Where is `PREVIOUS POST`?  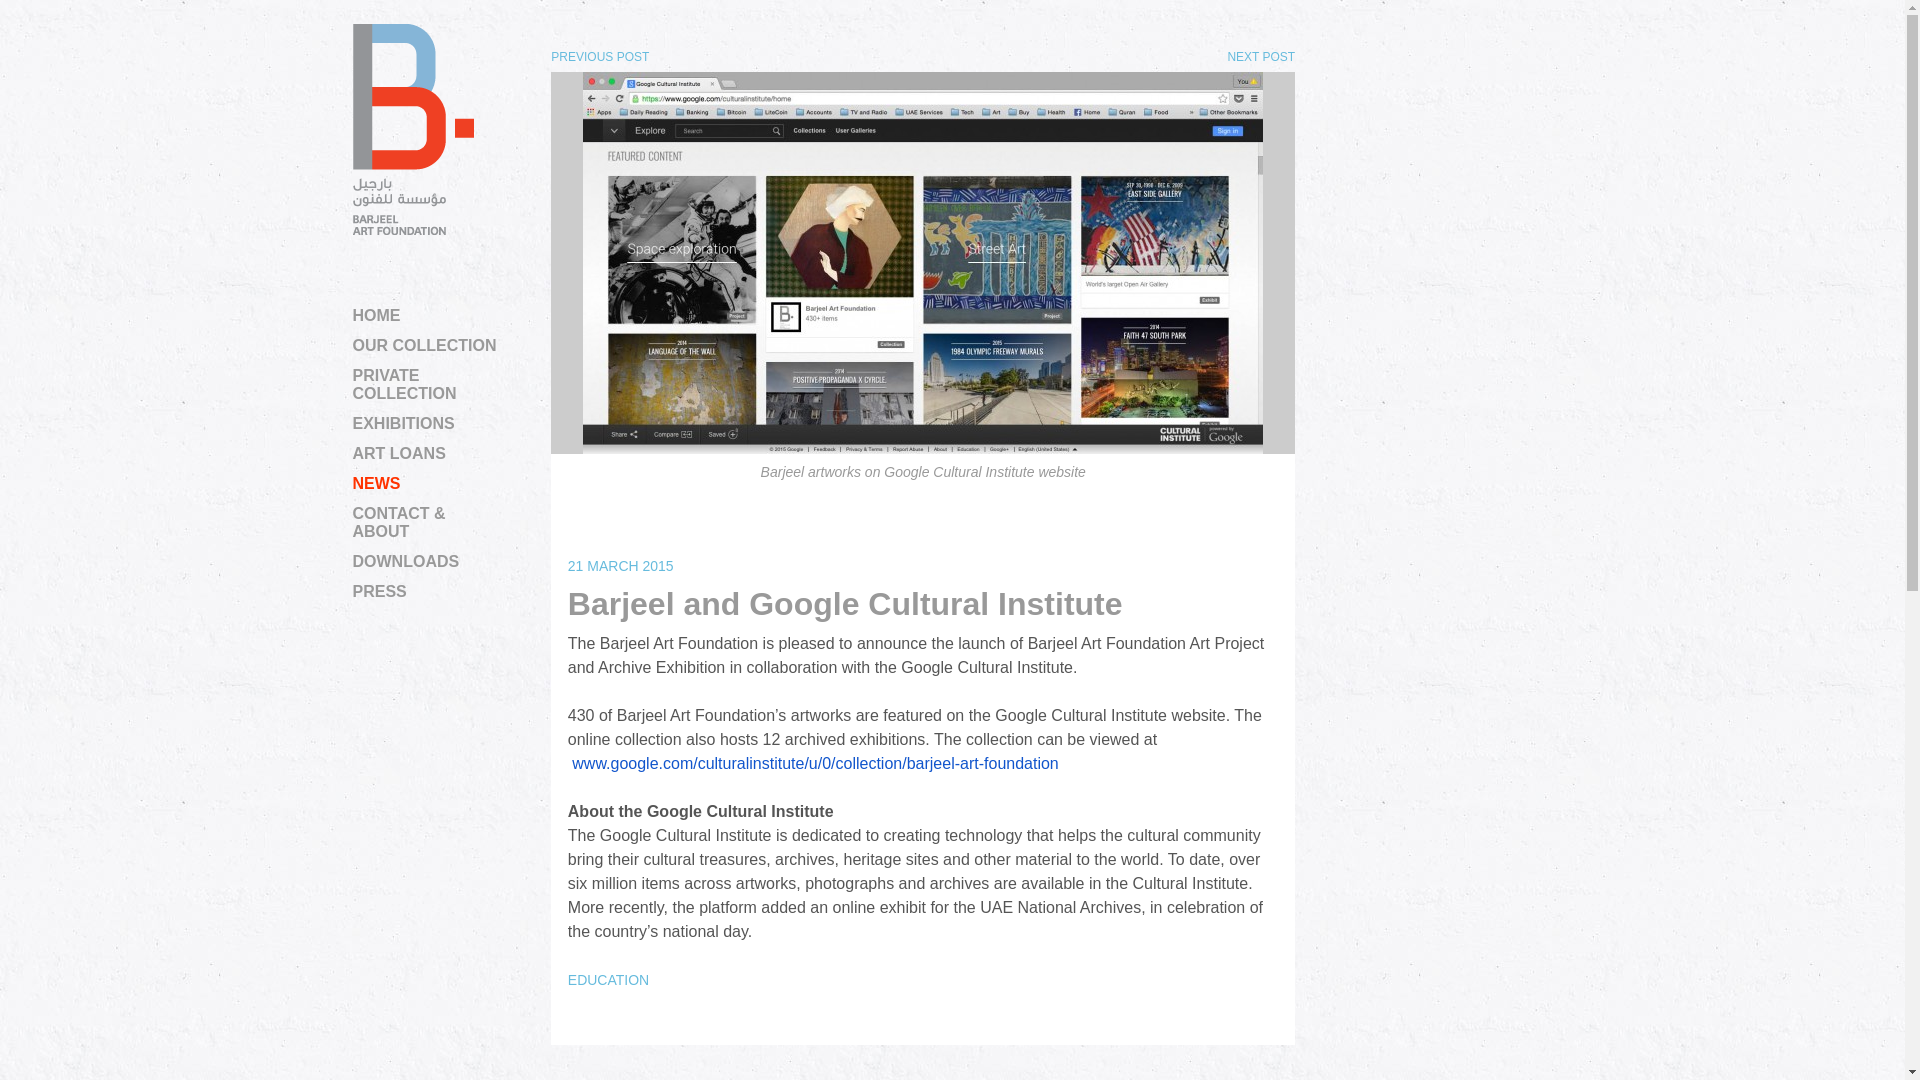
PREVIOUS POST is located at coordinates (600, 56).